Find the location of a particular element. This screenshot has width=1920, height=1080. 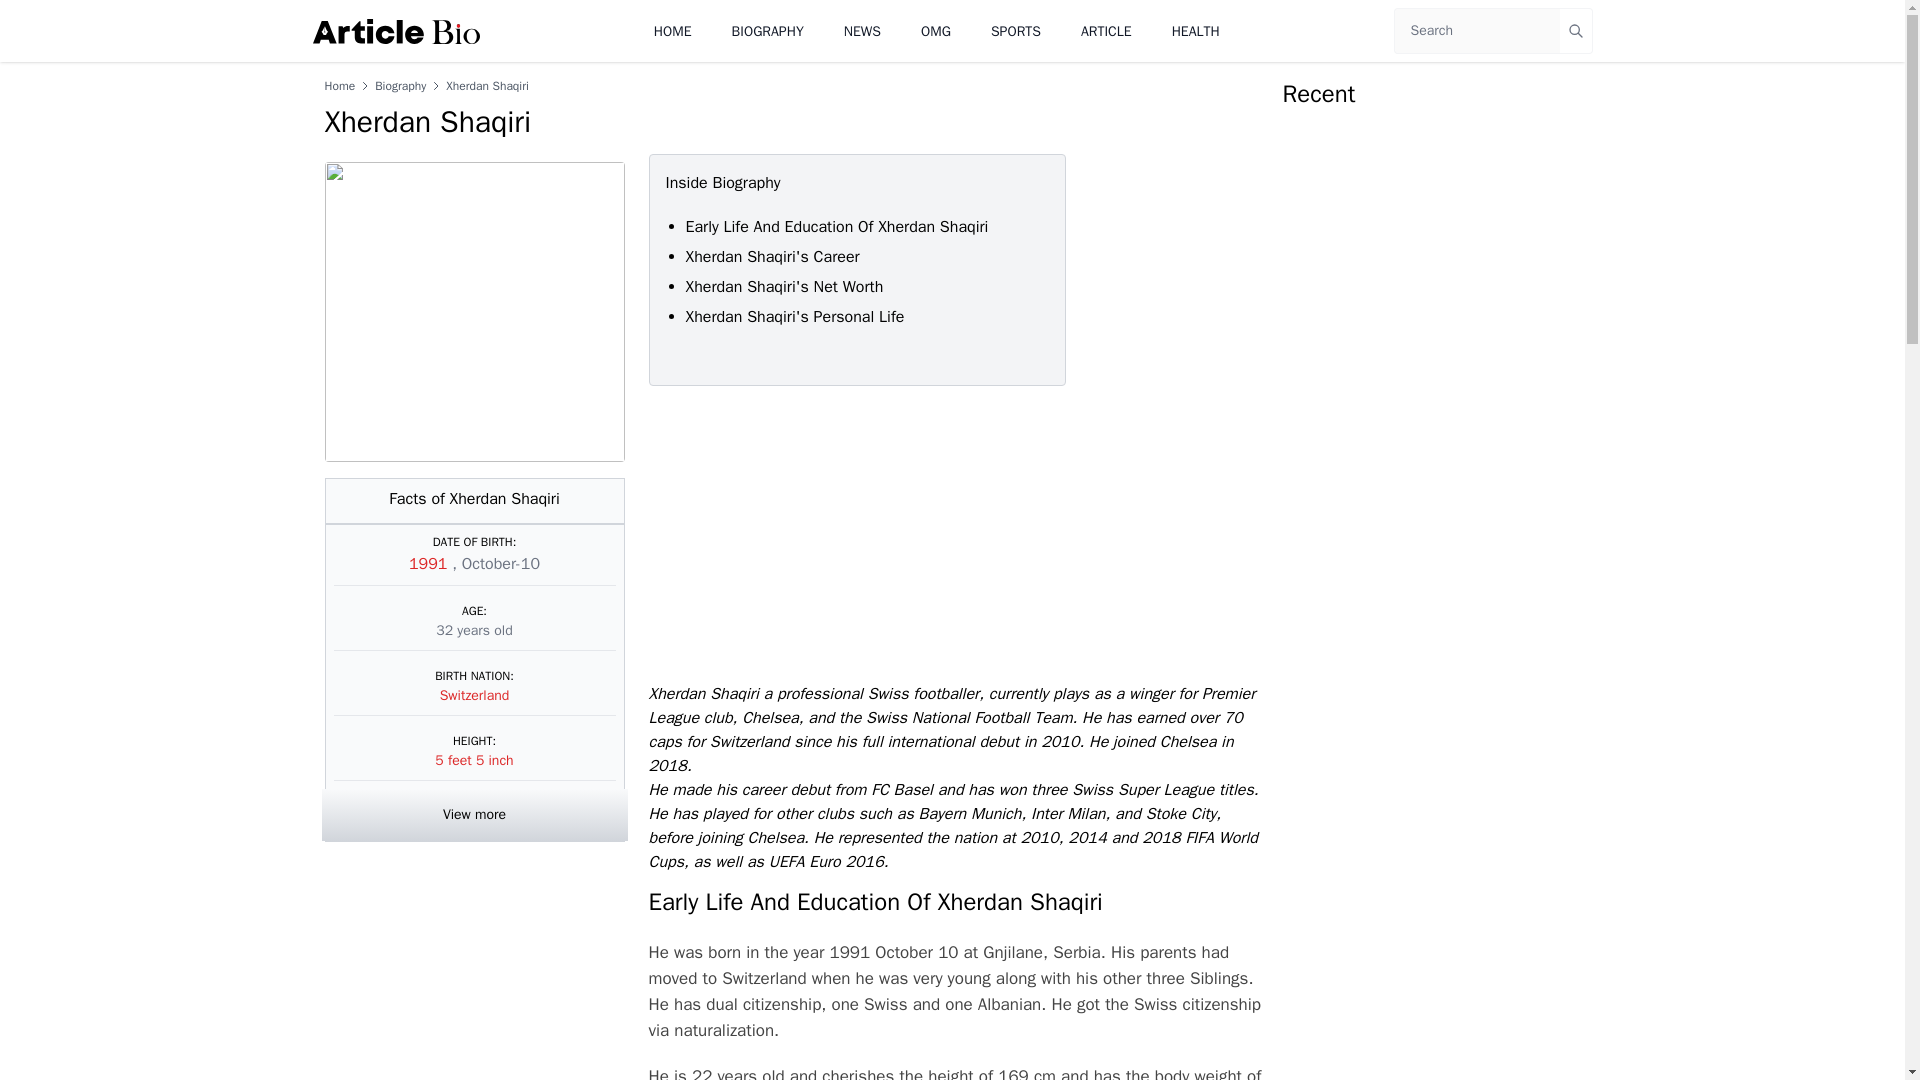

NEWS is located at coordinates (862, 30).